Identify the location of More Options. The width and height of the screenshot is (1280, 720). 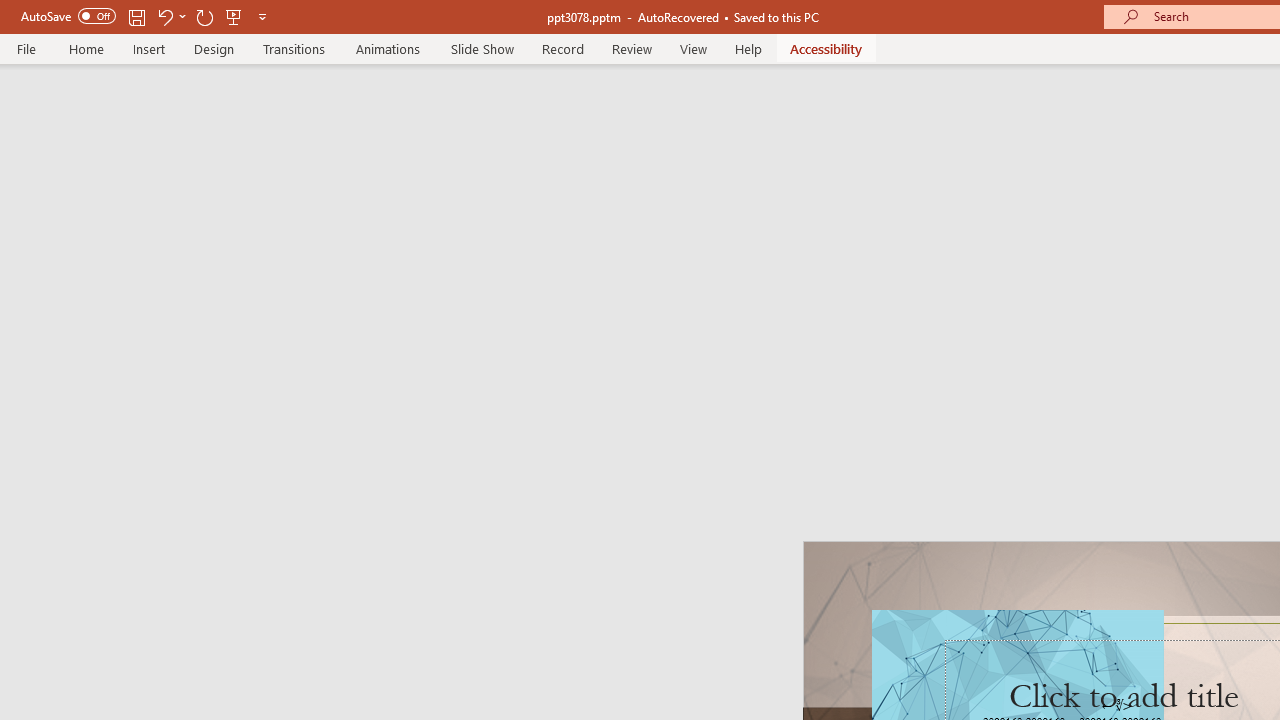
(182, 16).